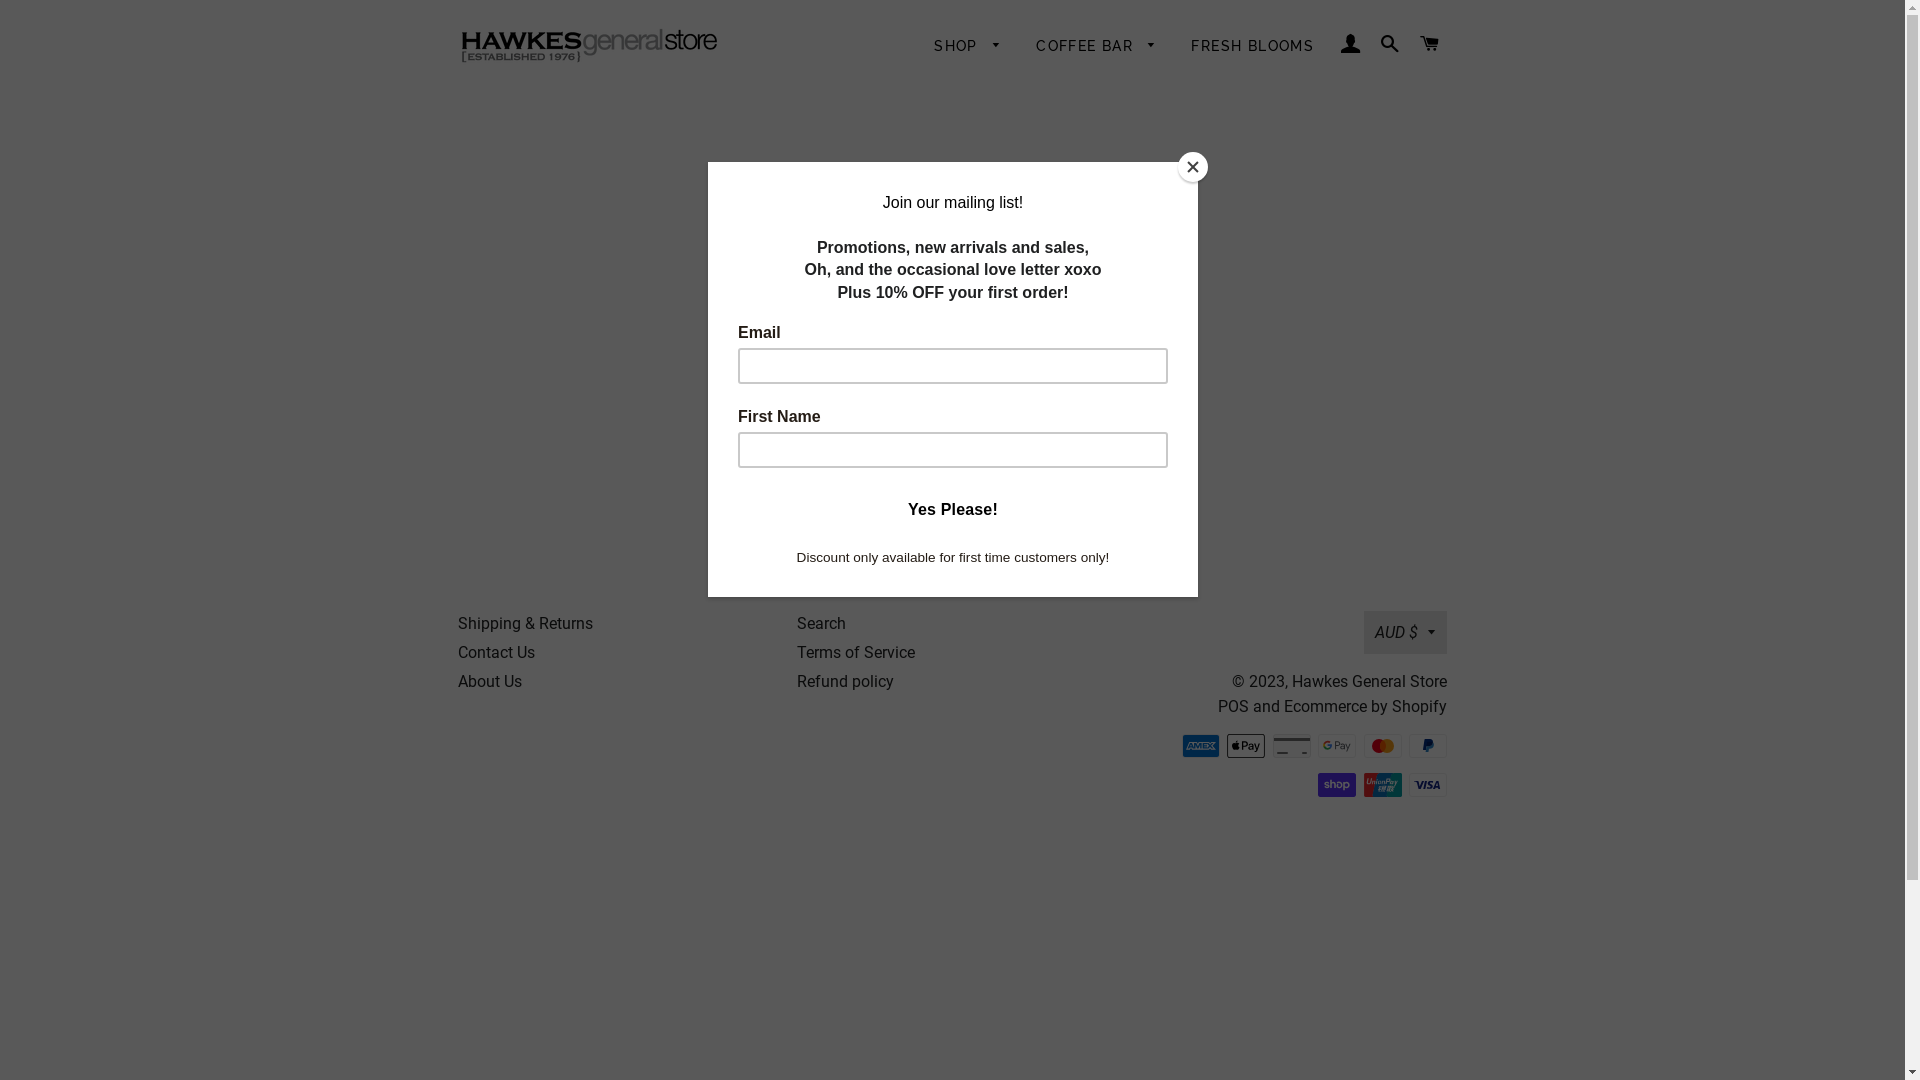  I want to click on Terms of Service, so click(856, 652).